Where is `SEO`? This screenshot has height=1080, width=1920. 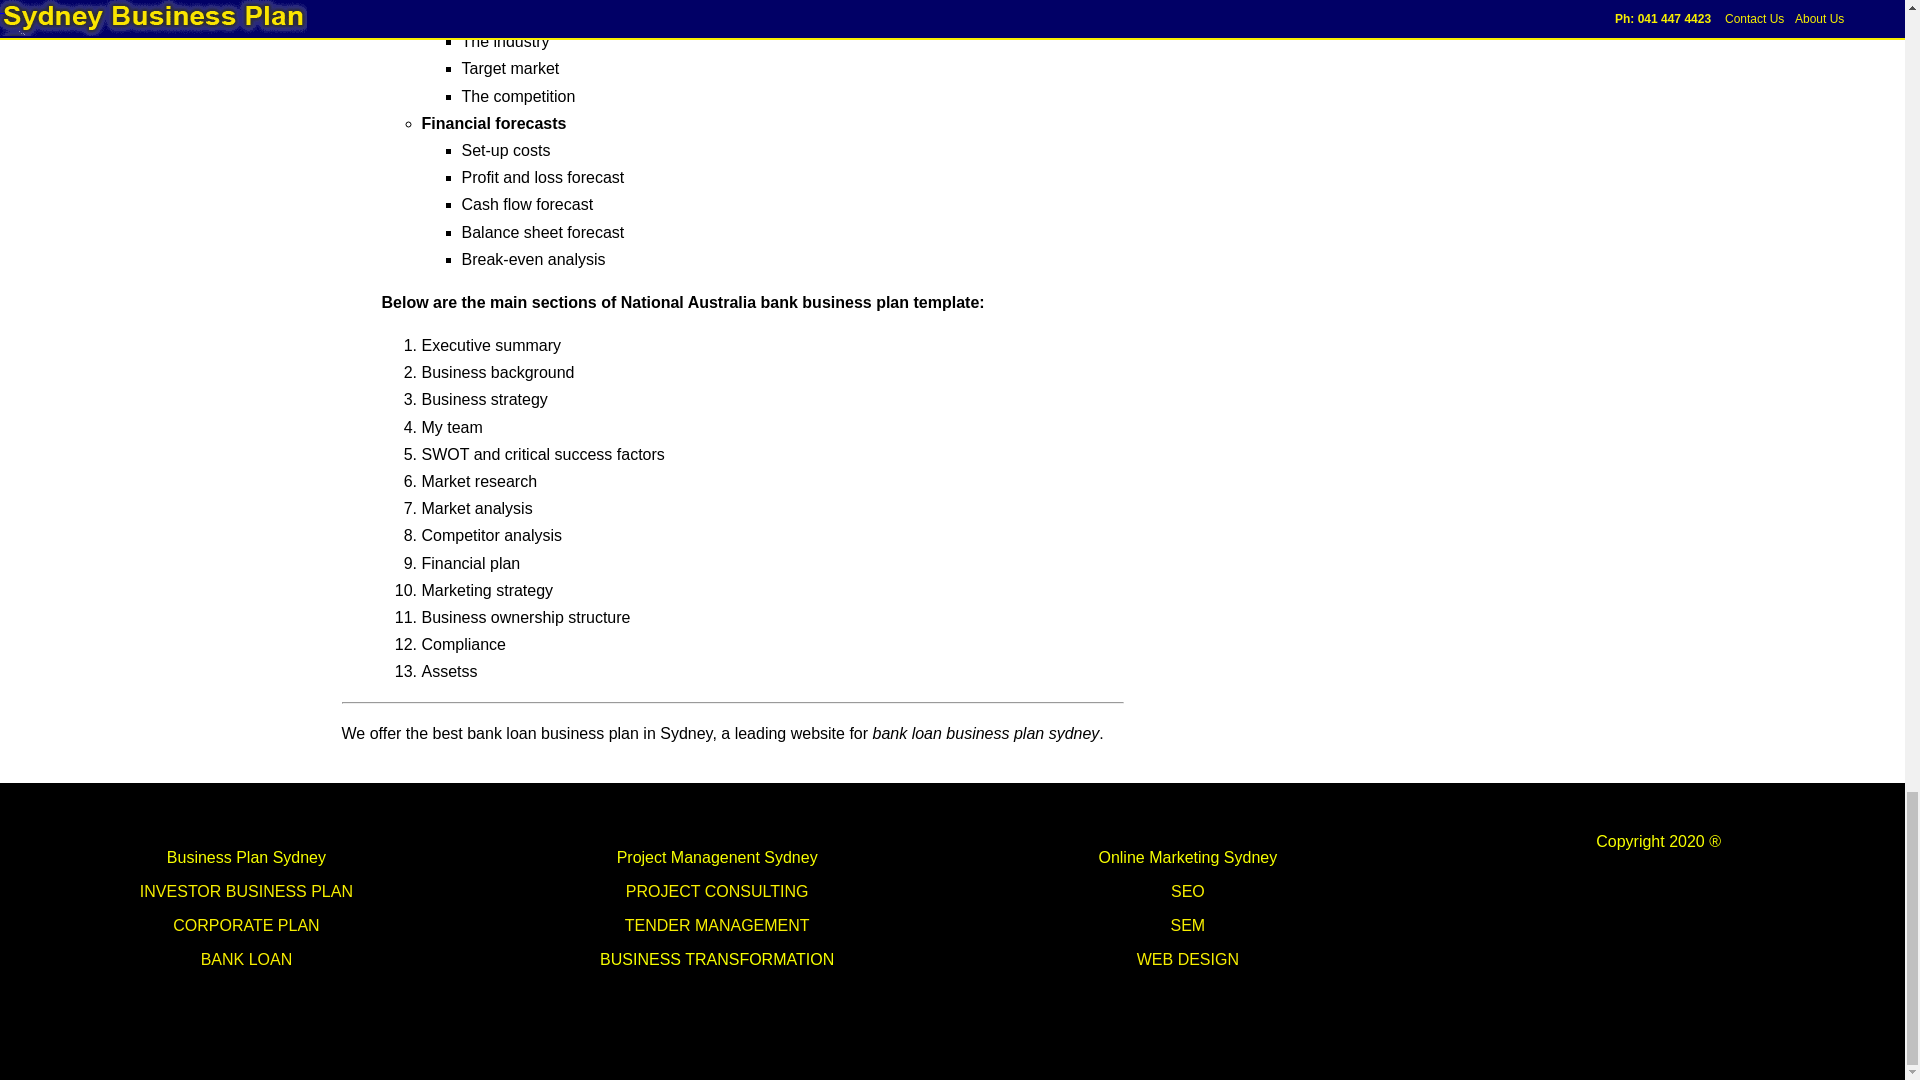 SEO is located at coordinates (1188, 891).